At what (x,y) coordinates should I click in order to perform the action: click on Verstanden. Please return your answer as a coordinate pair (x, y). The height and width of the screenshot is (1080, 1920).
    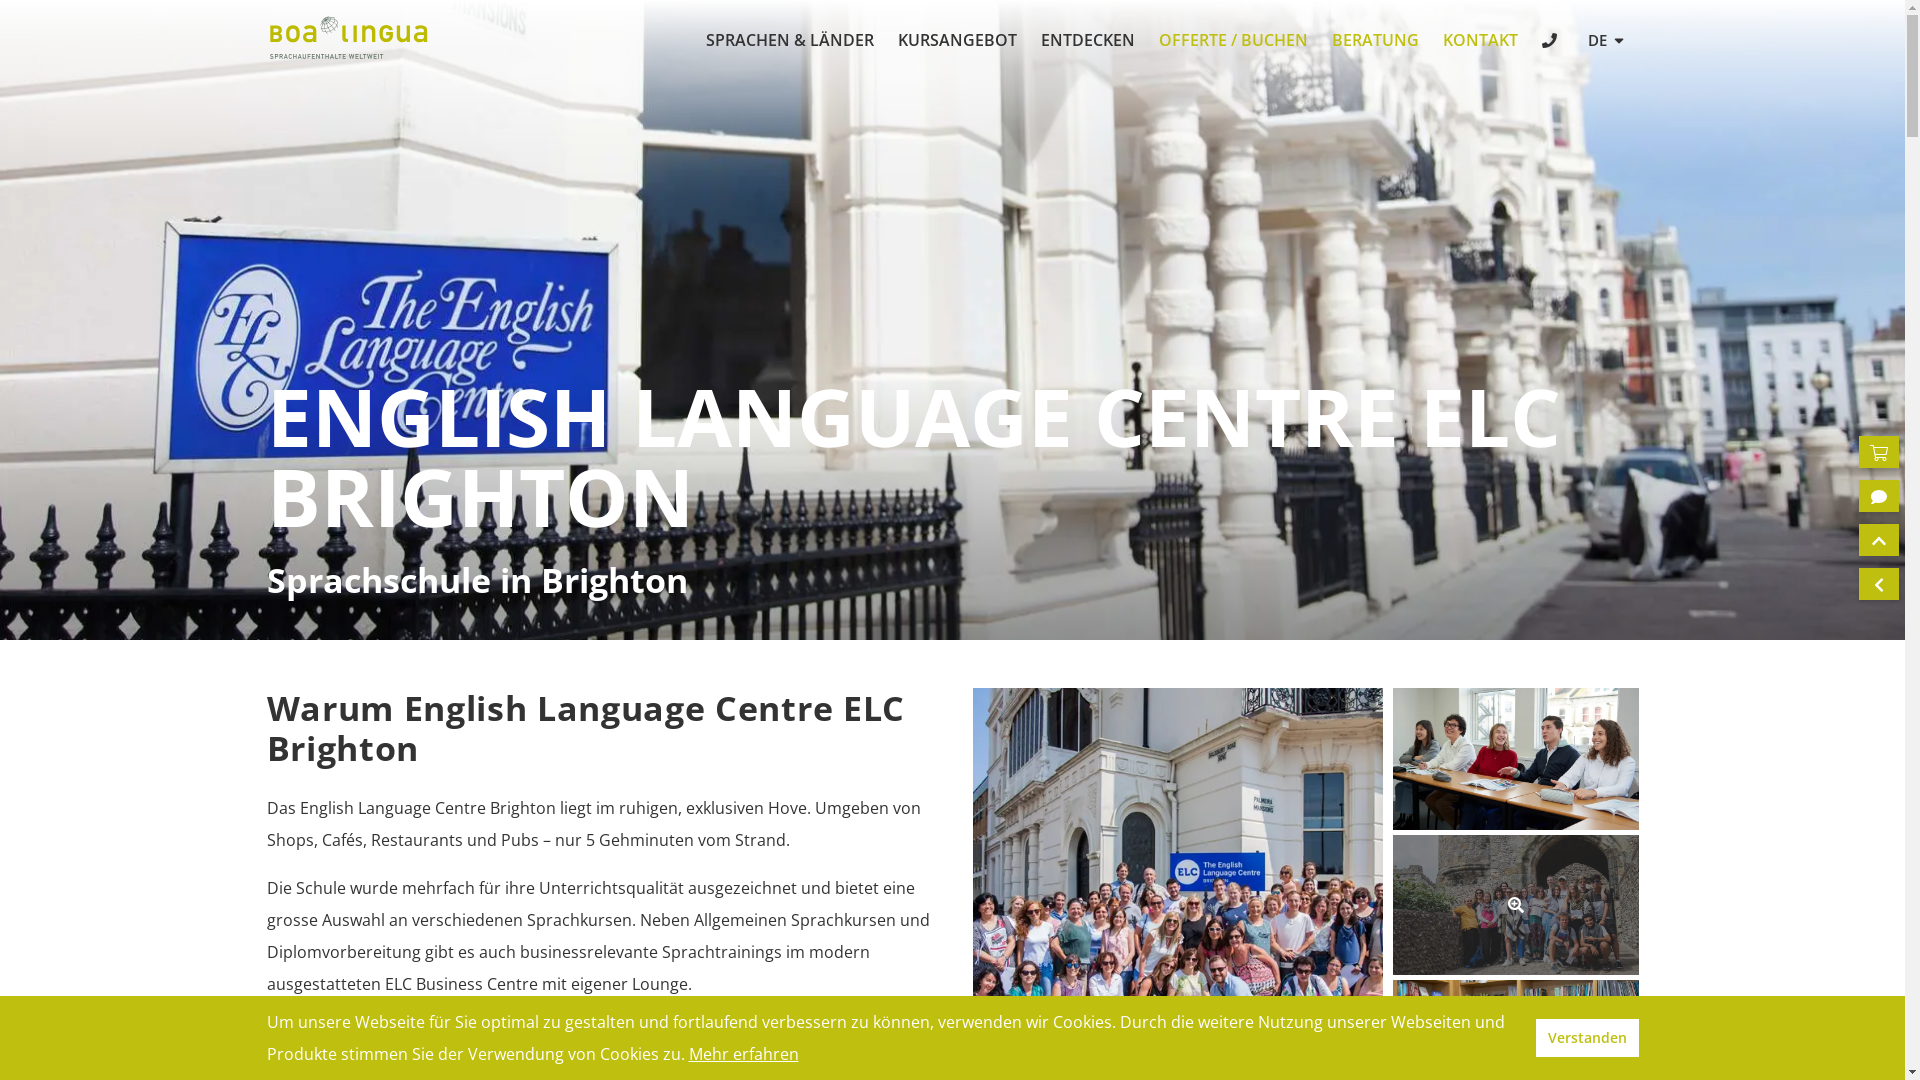
    Looking at the image, I should click on (1588, 1038).